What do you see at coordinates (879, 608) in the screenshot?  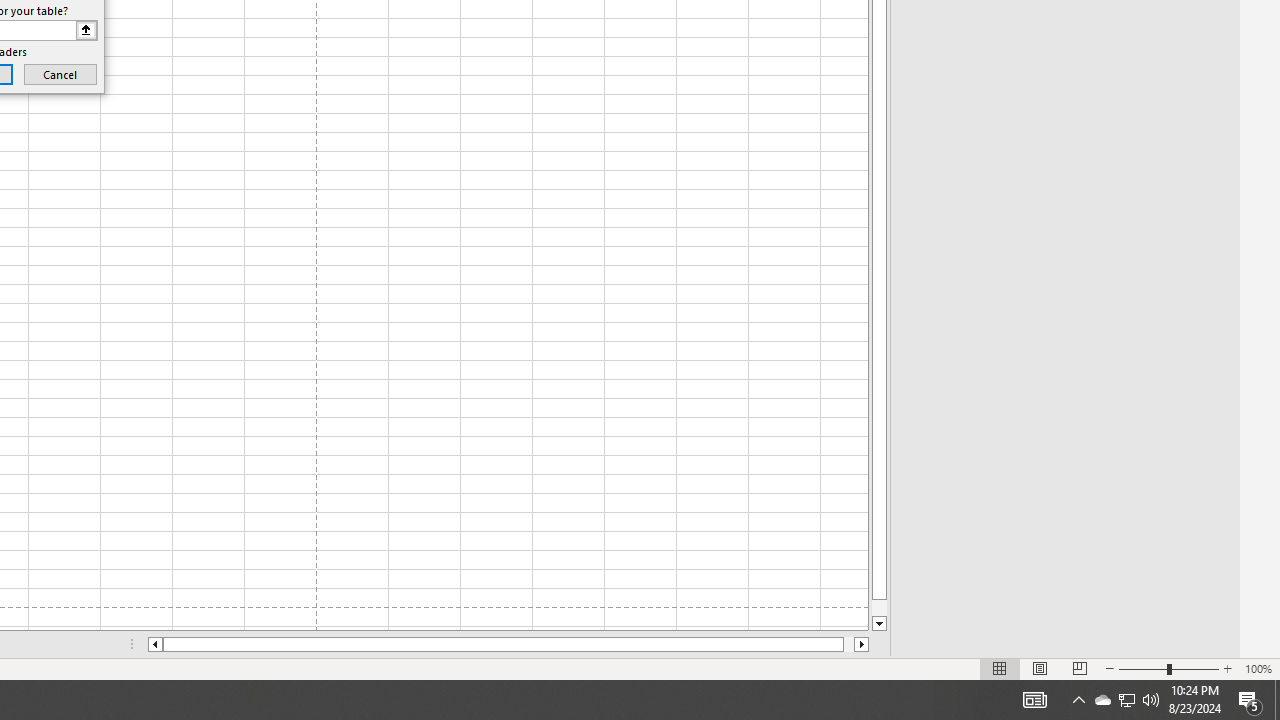 I see `Page down` at bounding box center [879, 608].